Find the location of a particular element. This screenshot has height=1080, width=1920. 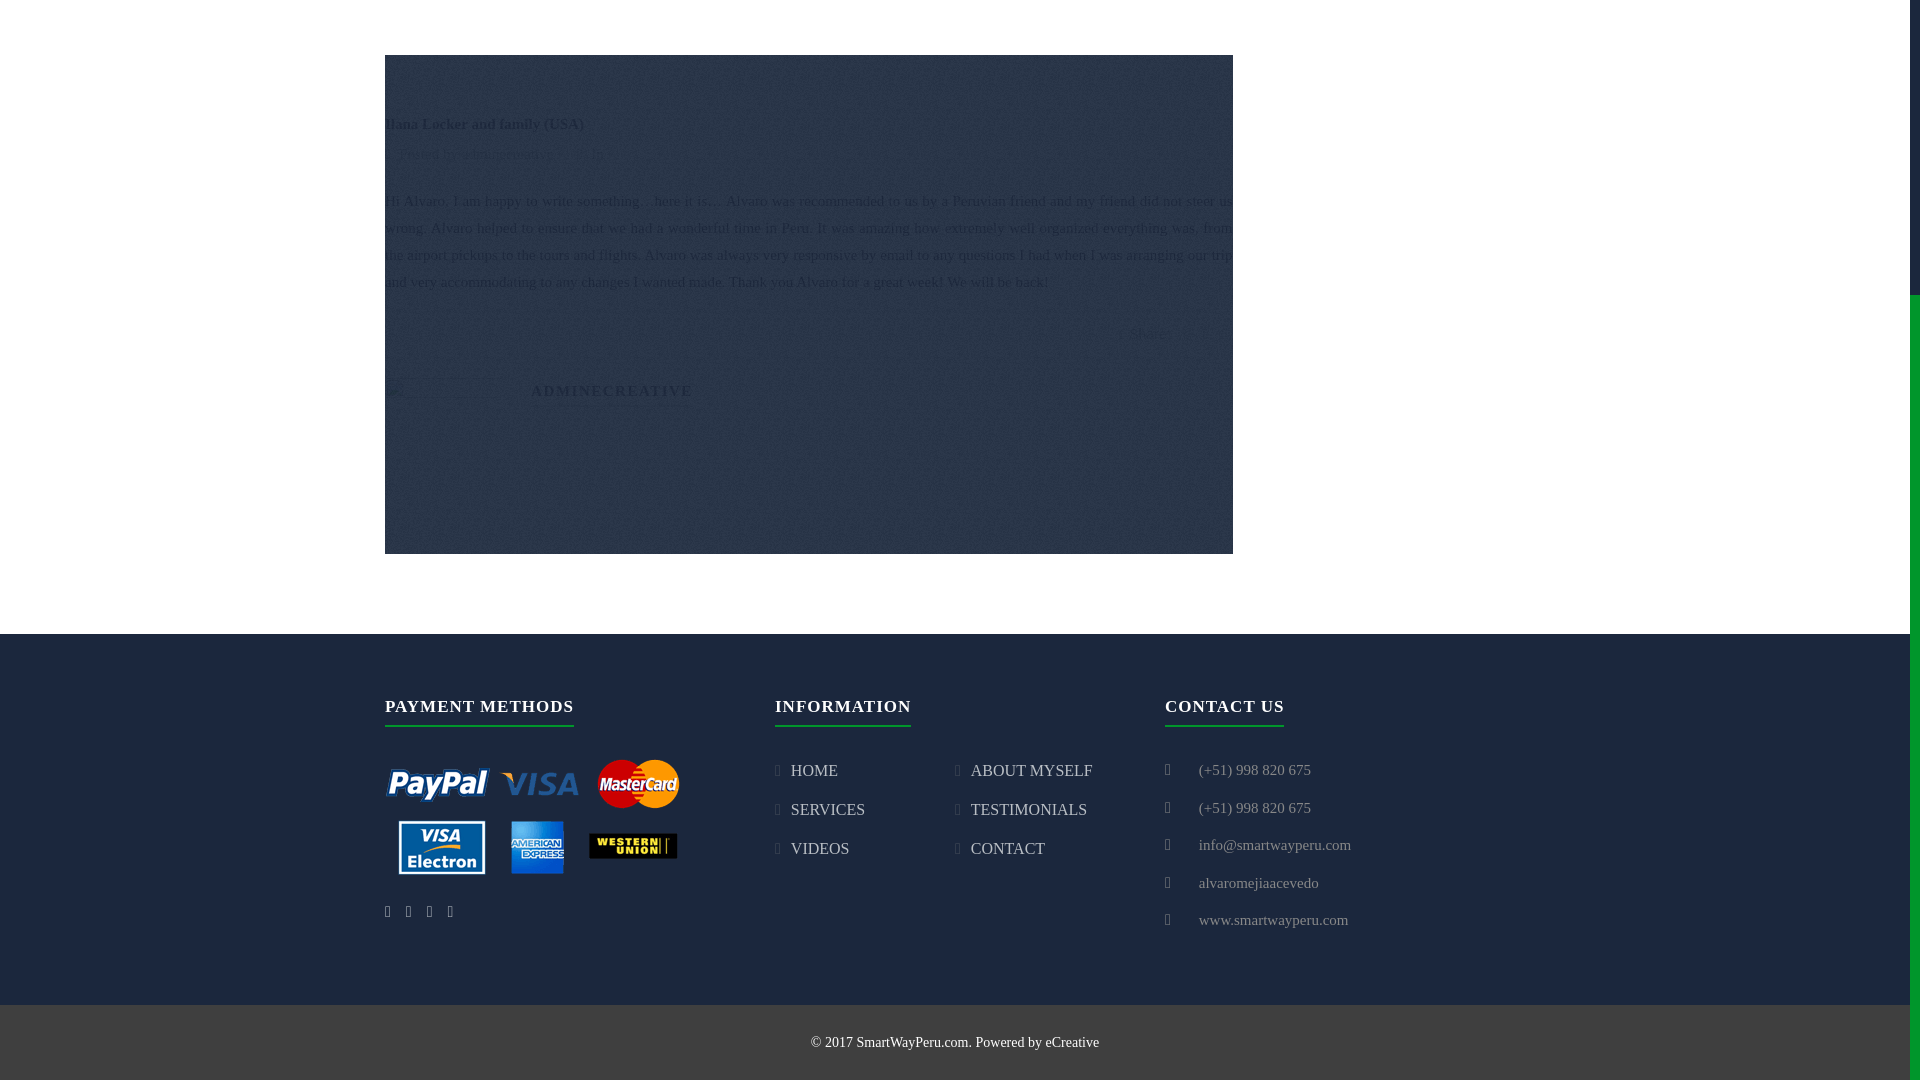

eCreative is located at coordinates (1073, 1042).